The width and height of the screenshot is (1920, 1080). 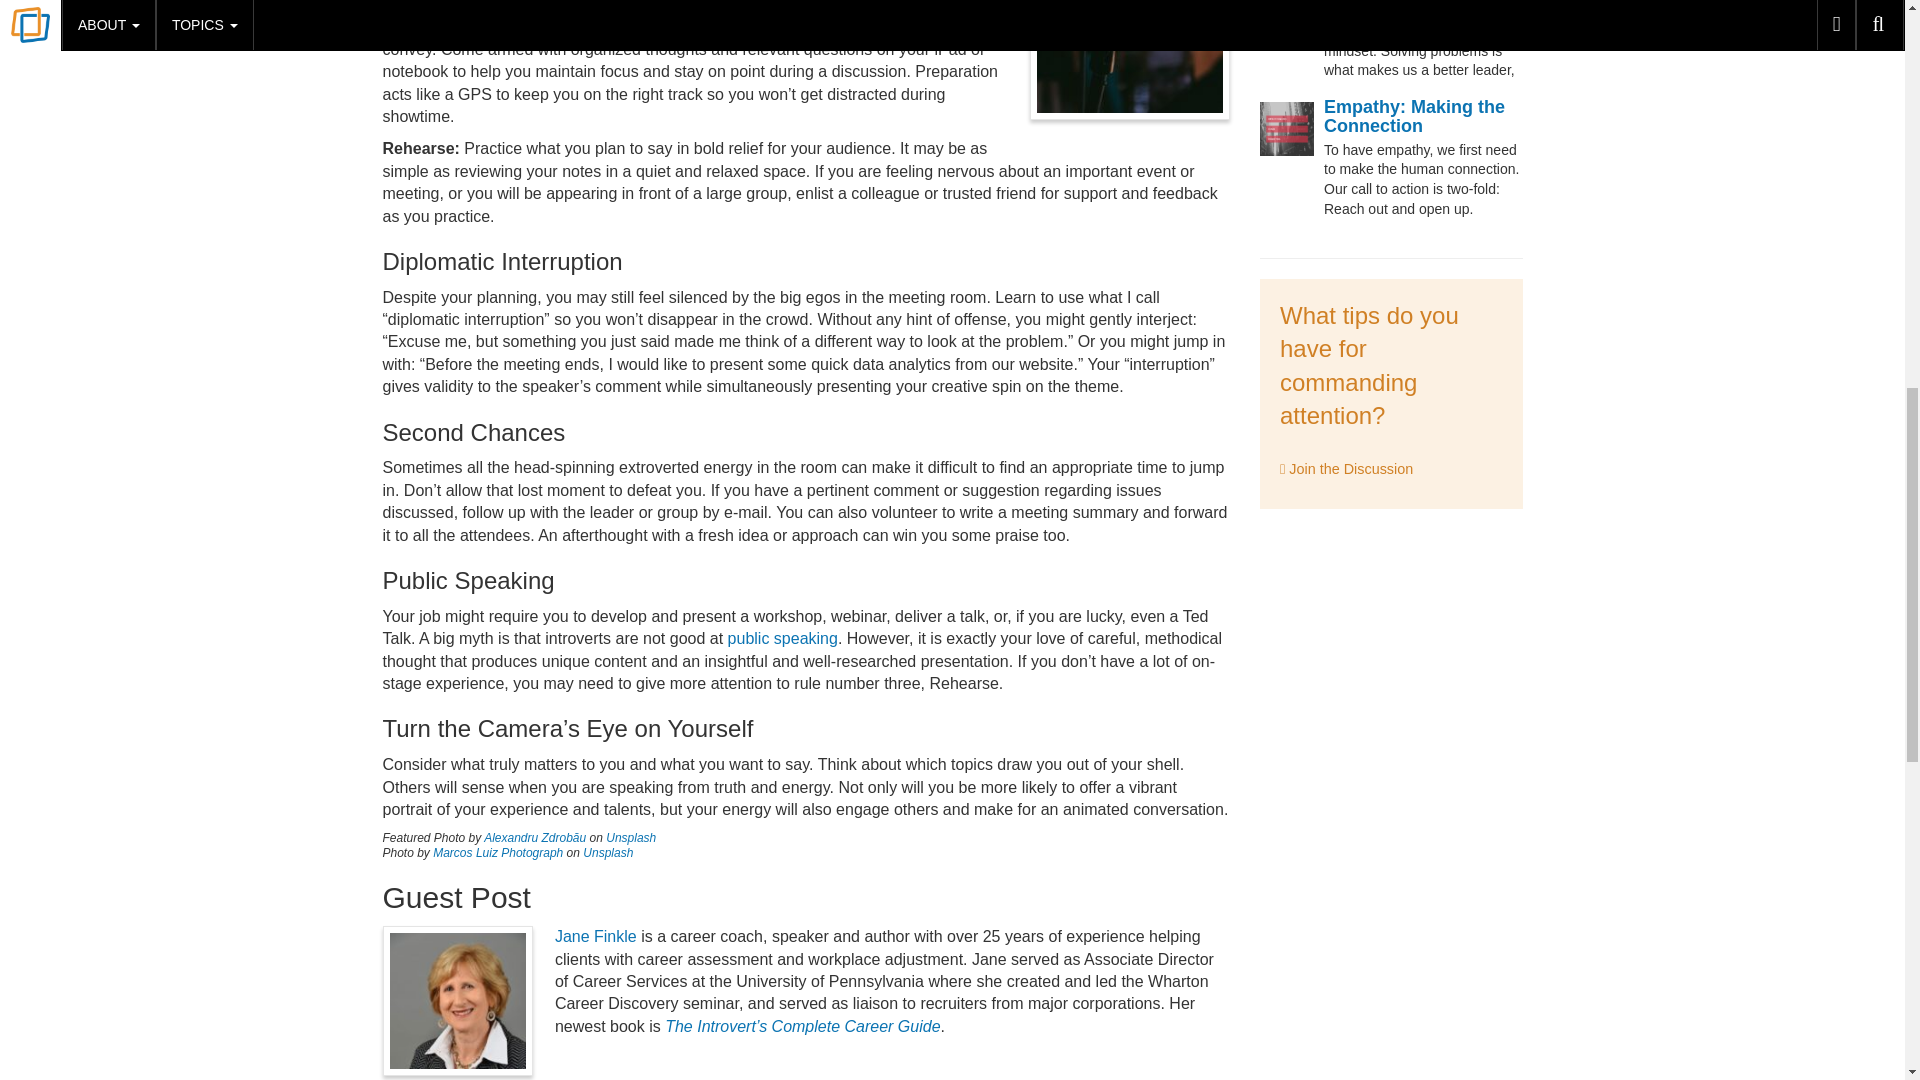 What do you see at coordinates (1414, 117) in the screenshot?
I see `Empathy: Making the Connection` at bounding box center [1414, 117].